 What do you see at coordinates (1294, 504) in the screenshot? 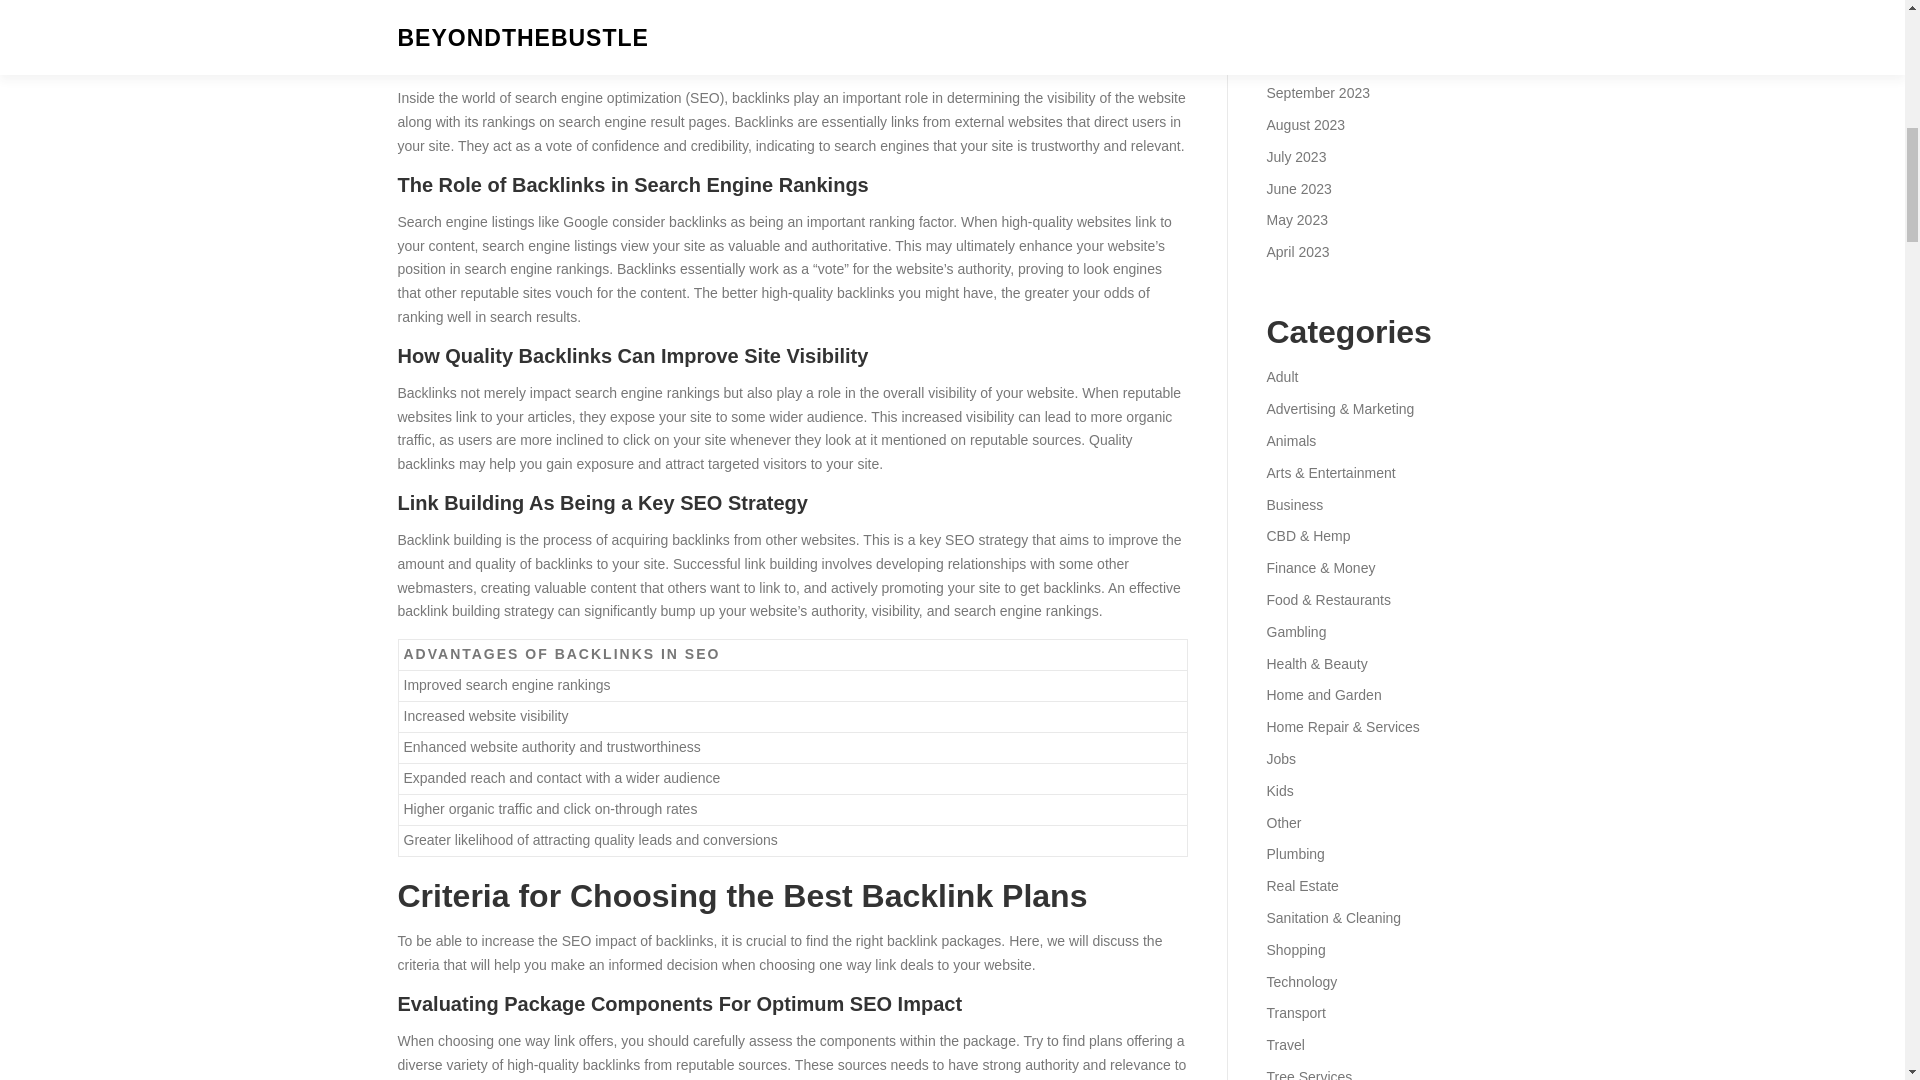
I see `Business` at bounding box center [1294, 504].